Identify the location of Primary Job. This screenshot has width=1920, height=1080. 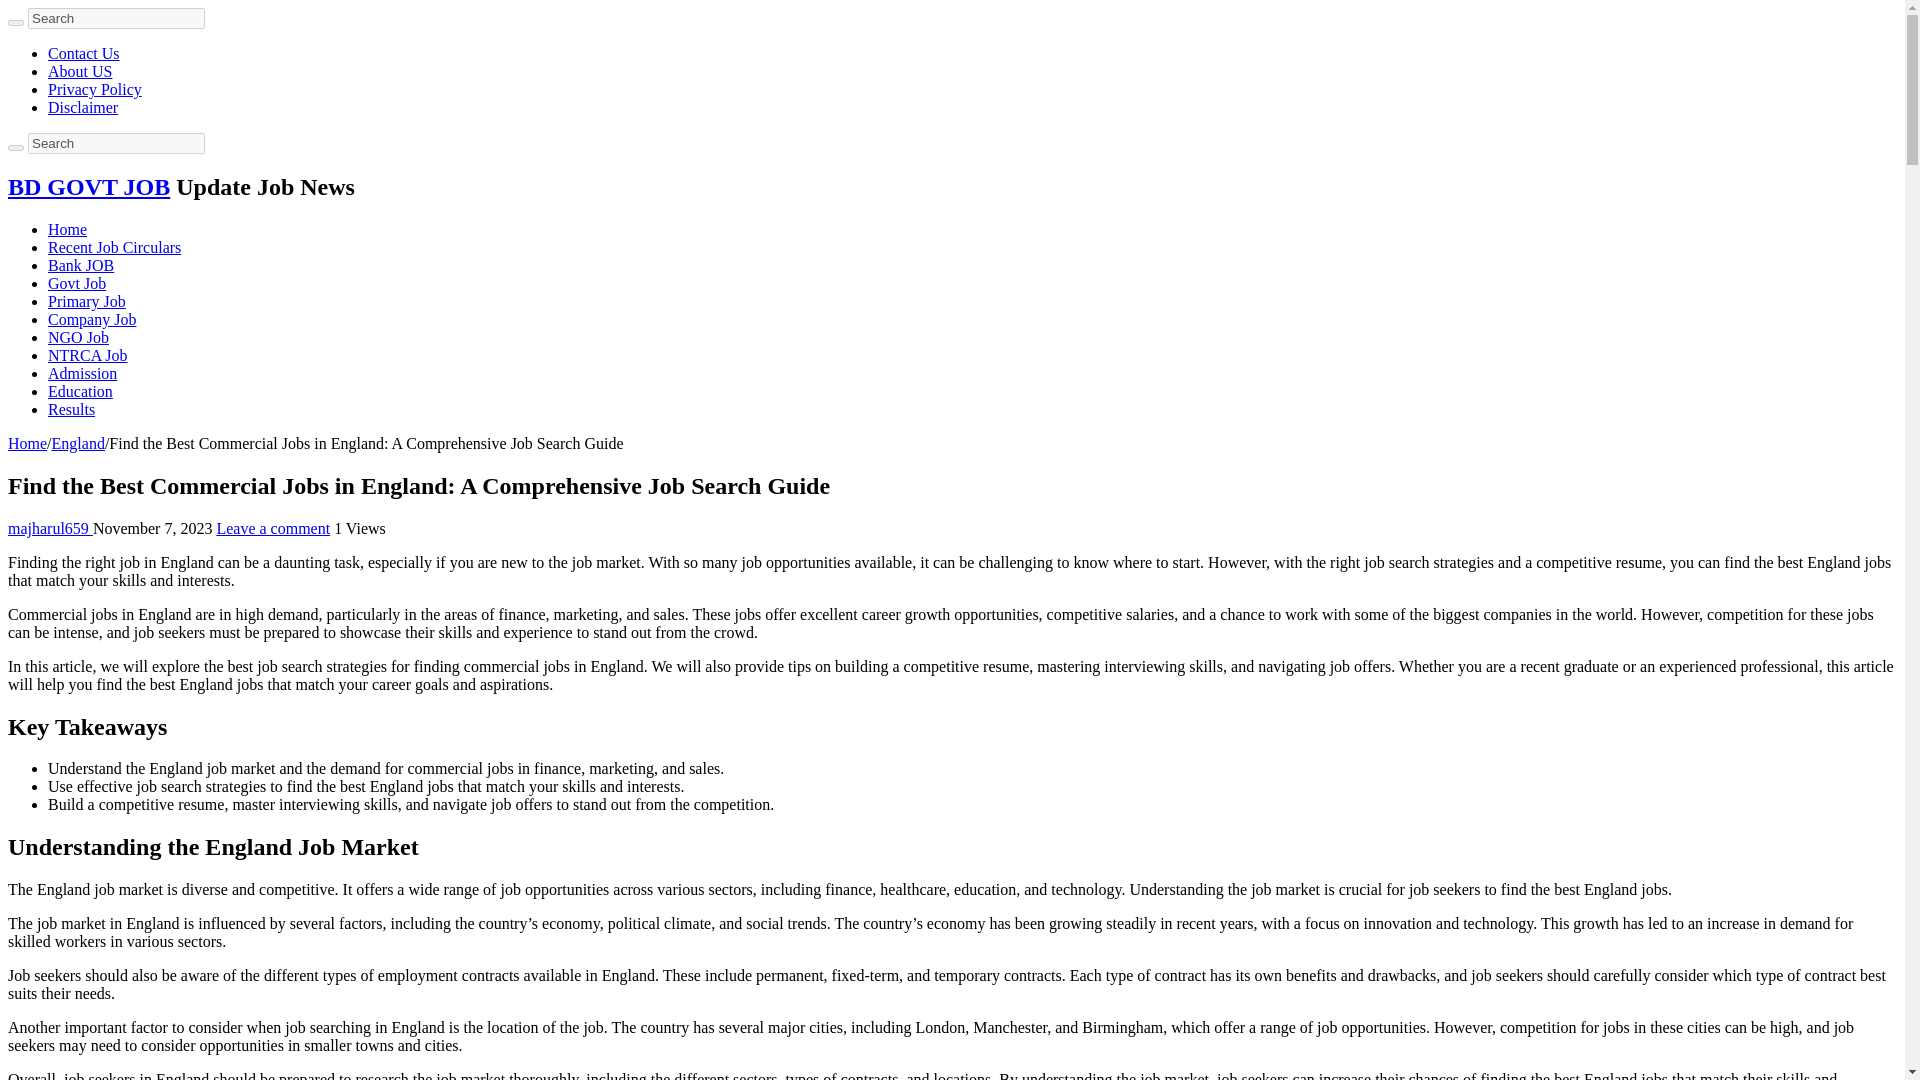
(87, 300).